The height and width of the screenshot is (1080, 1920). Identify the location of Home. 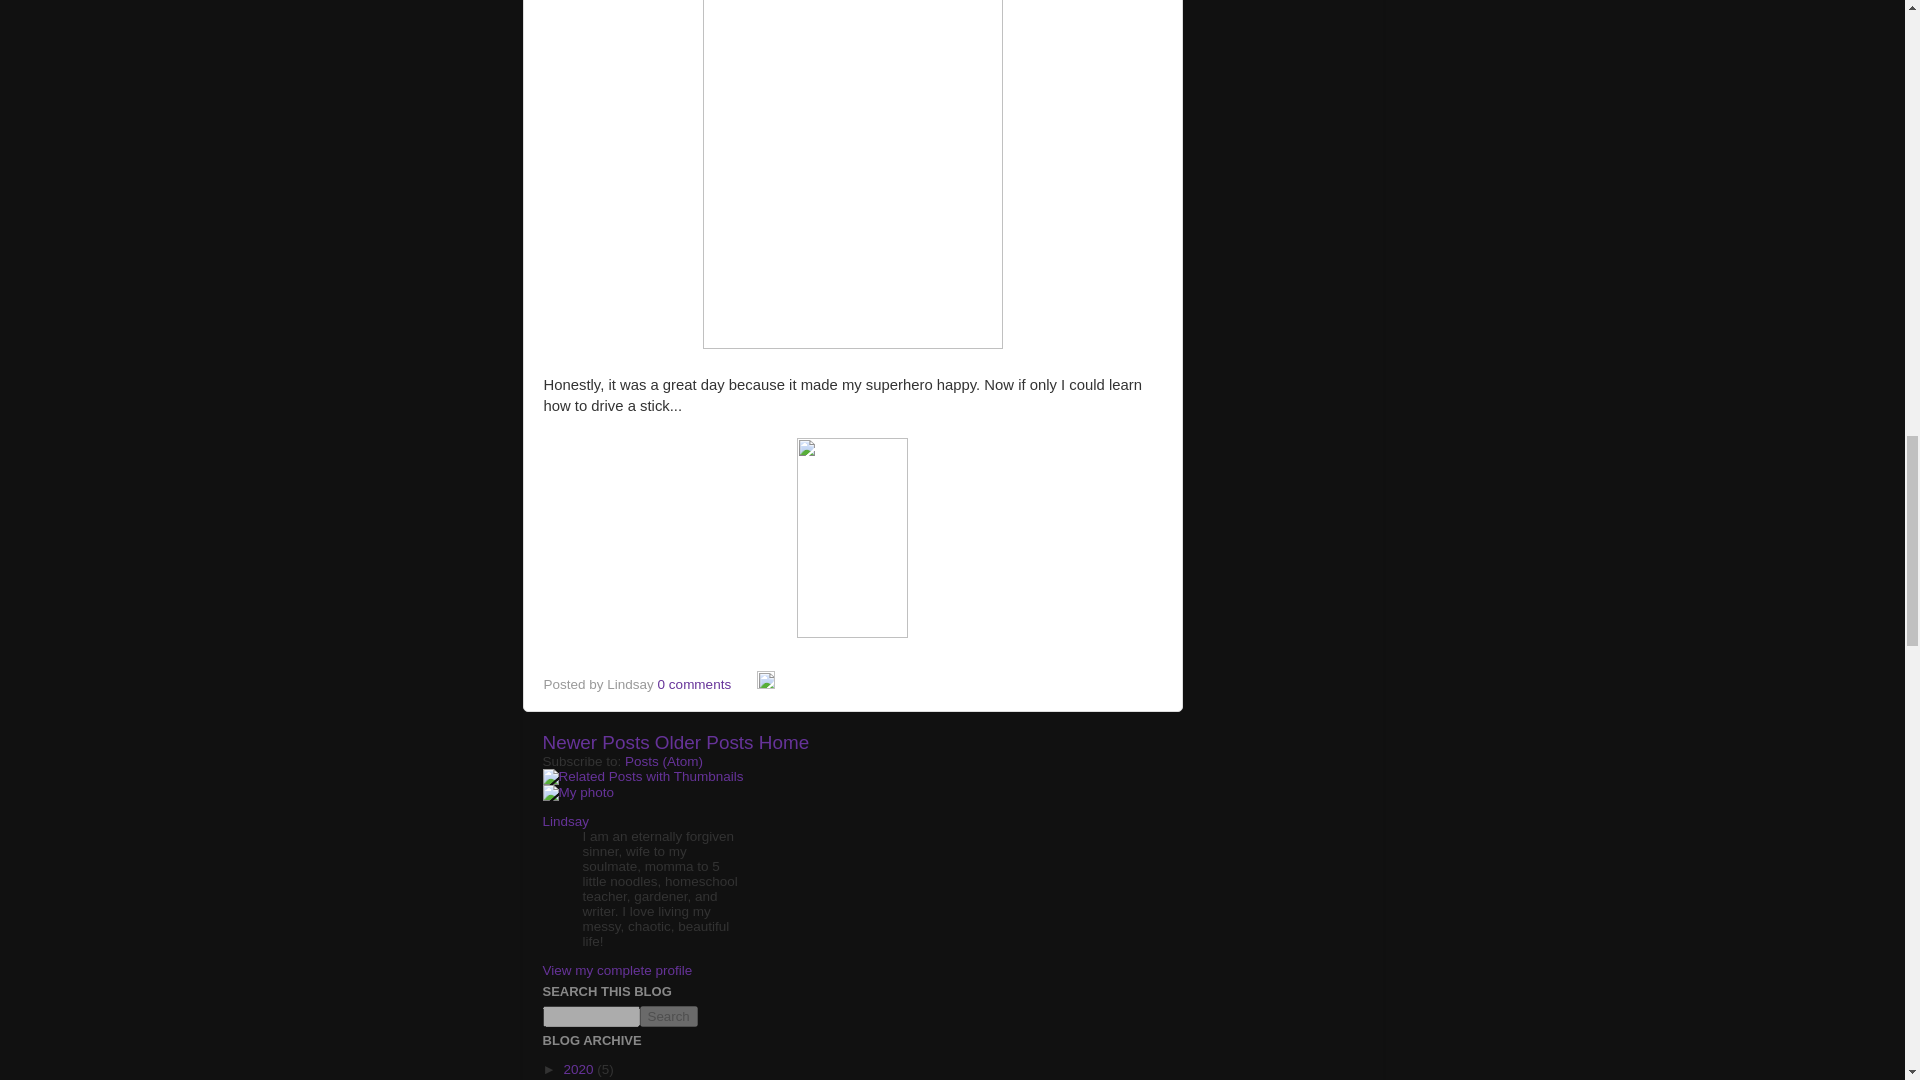
(783, 742).